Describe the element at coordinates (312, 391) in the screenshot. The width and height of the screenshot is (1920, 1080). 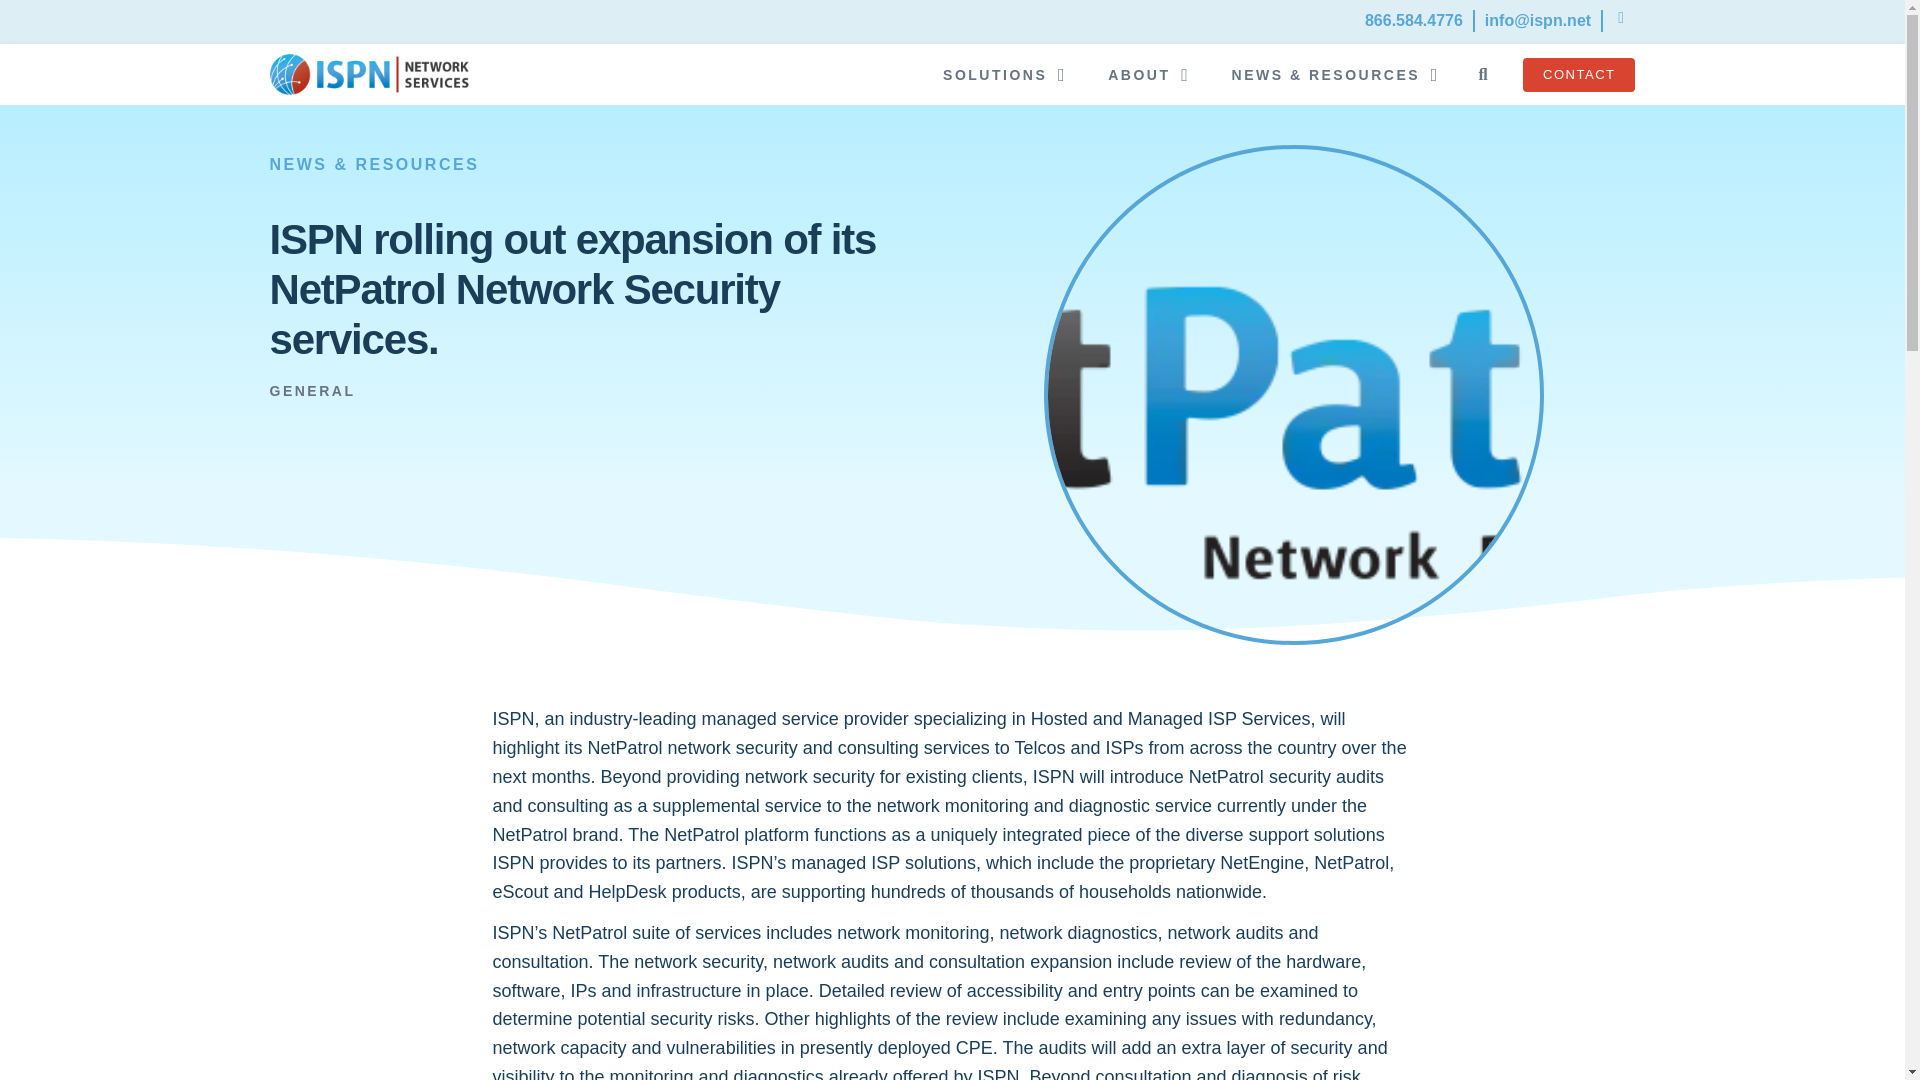
I see `GENERAL` at that location.